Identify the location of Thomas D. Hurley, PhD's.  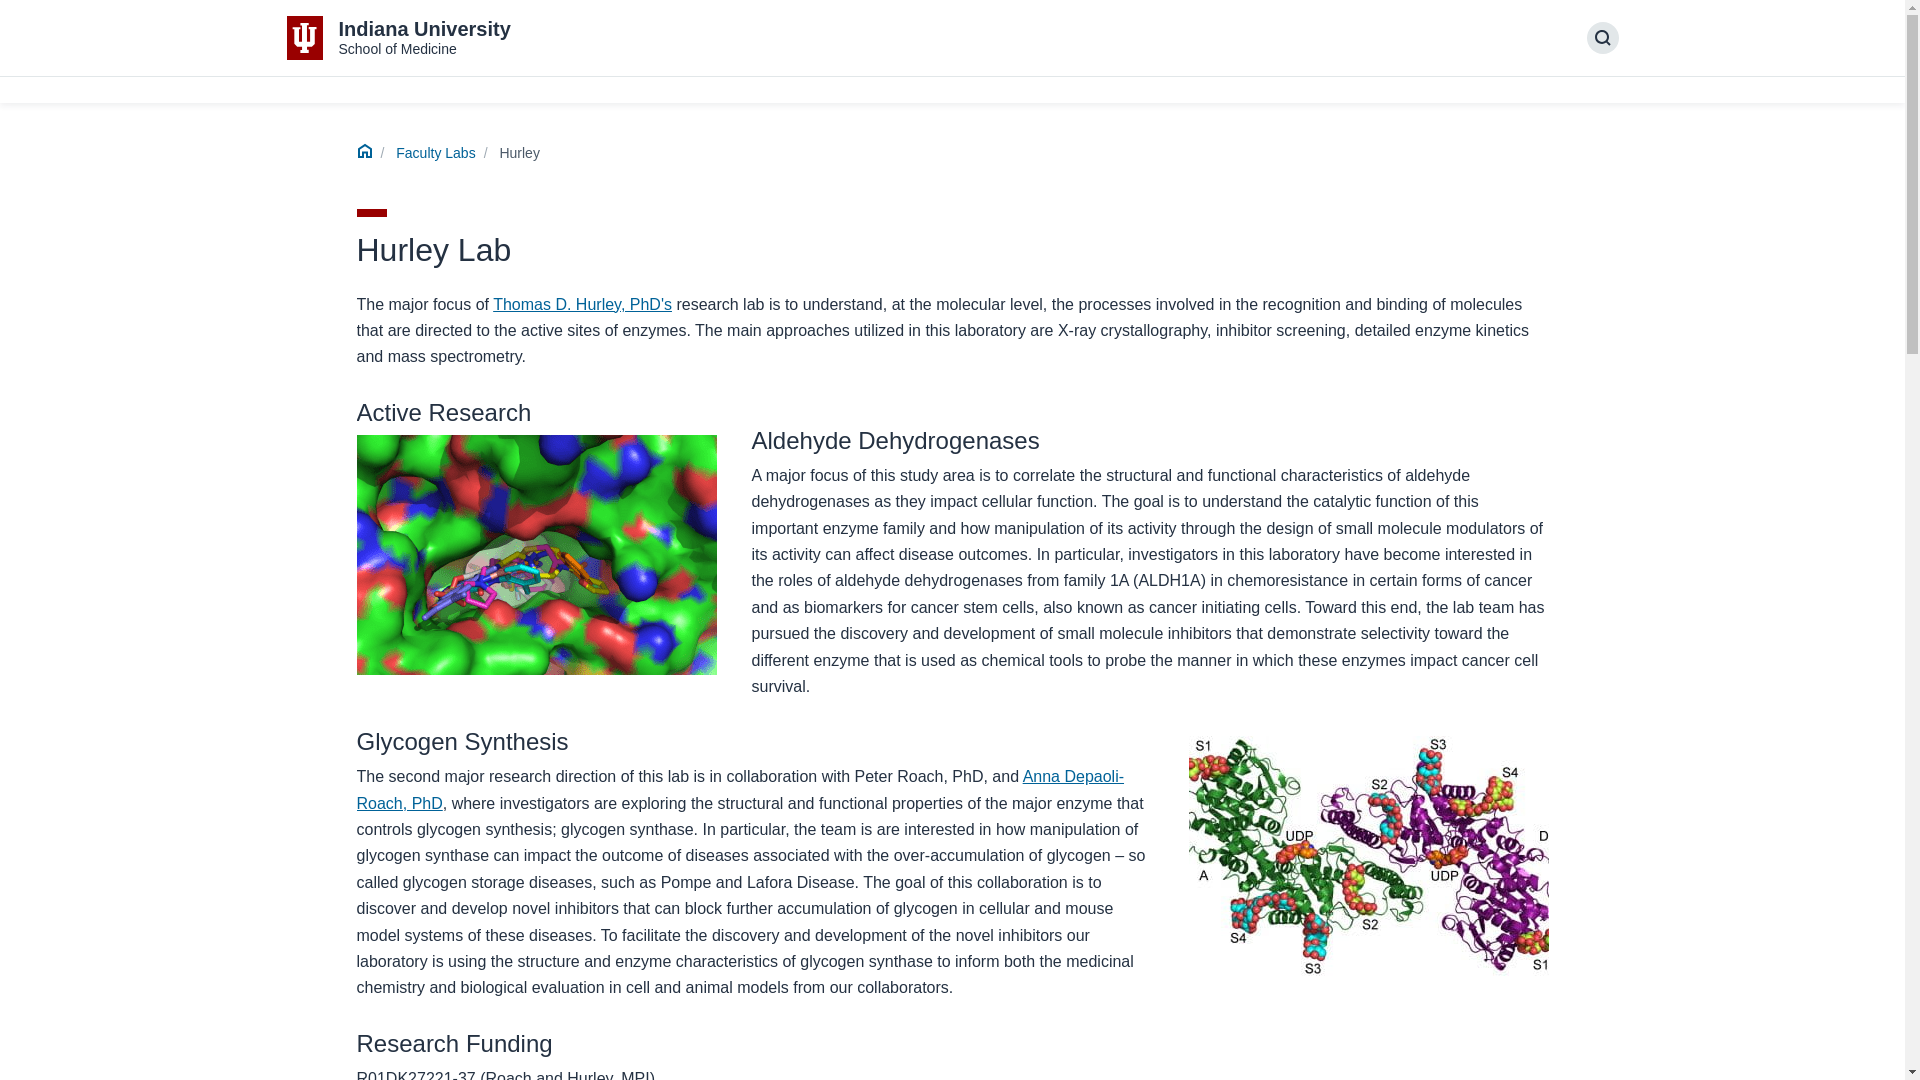
(582, 304).